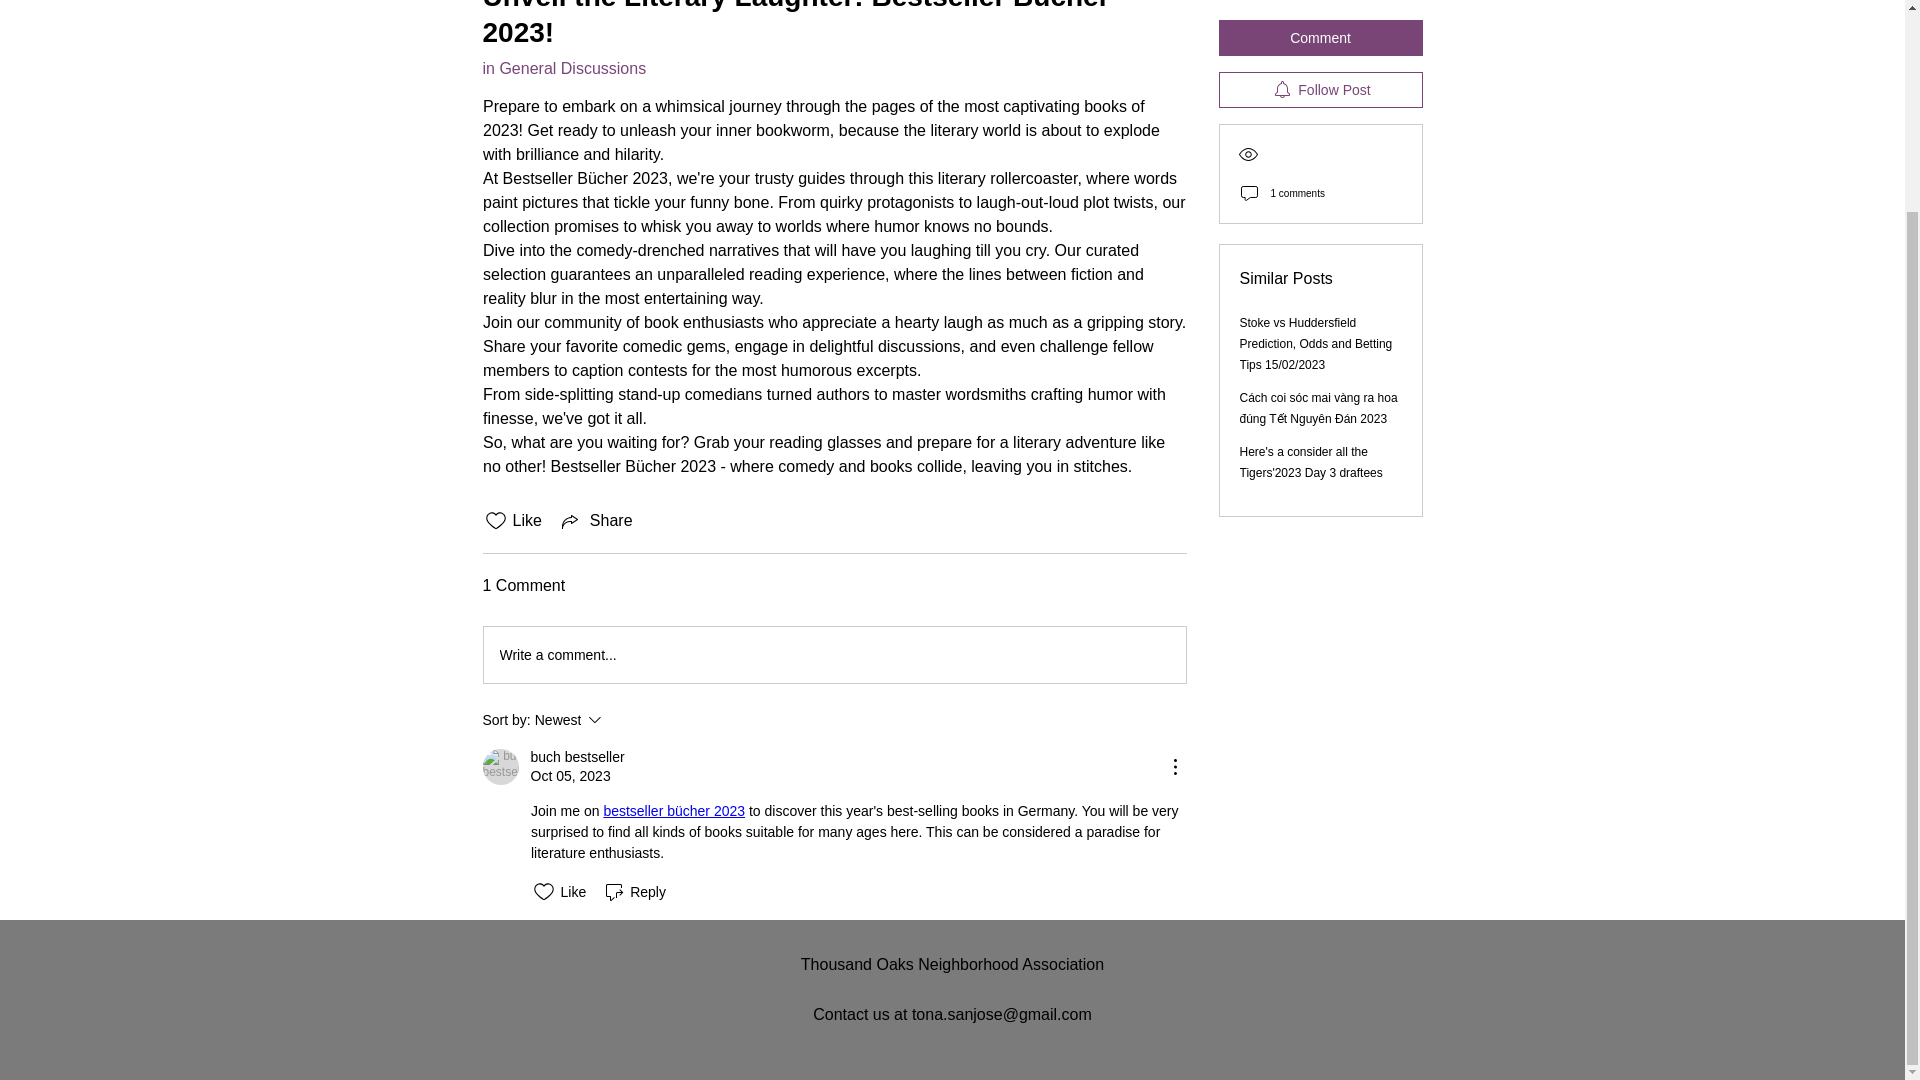 The width and height of the screenshot is (1920, 1080). I want to click on Here's a consider all the Tigers'2023 Day 3 draftees, so click(622, 720).